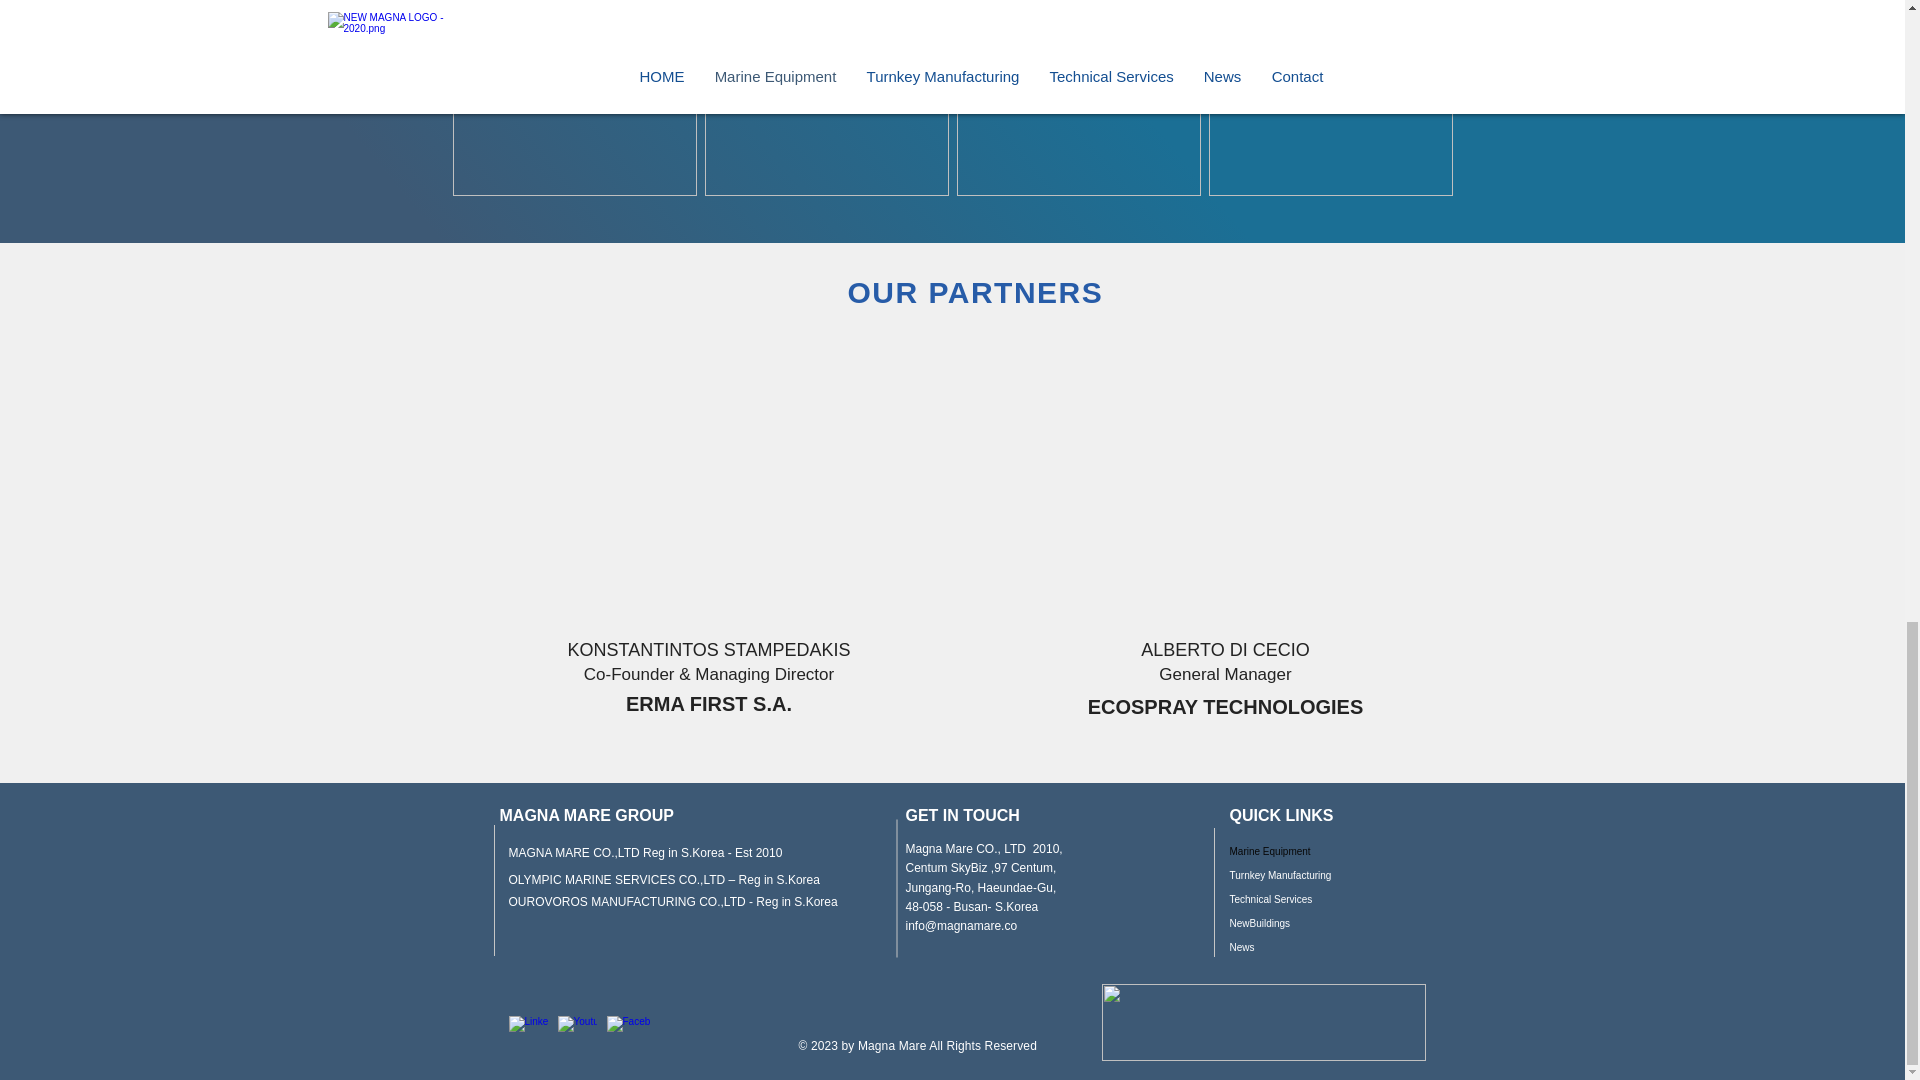  What do you see at coordinates (1300, 852) in the screenshot?
I see `Marine Equipment` at bounding box center [1300, 852].